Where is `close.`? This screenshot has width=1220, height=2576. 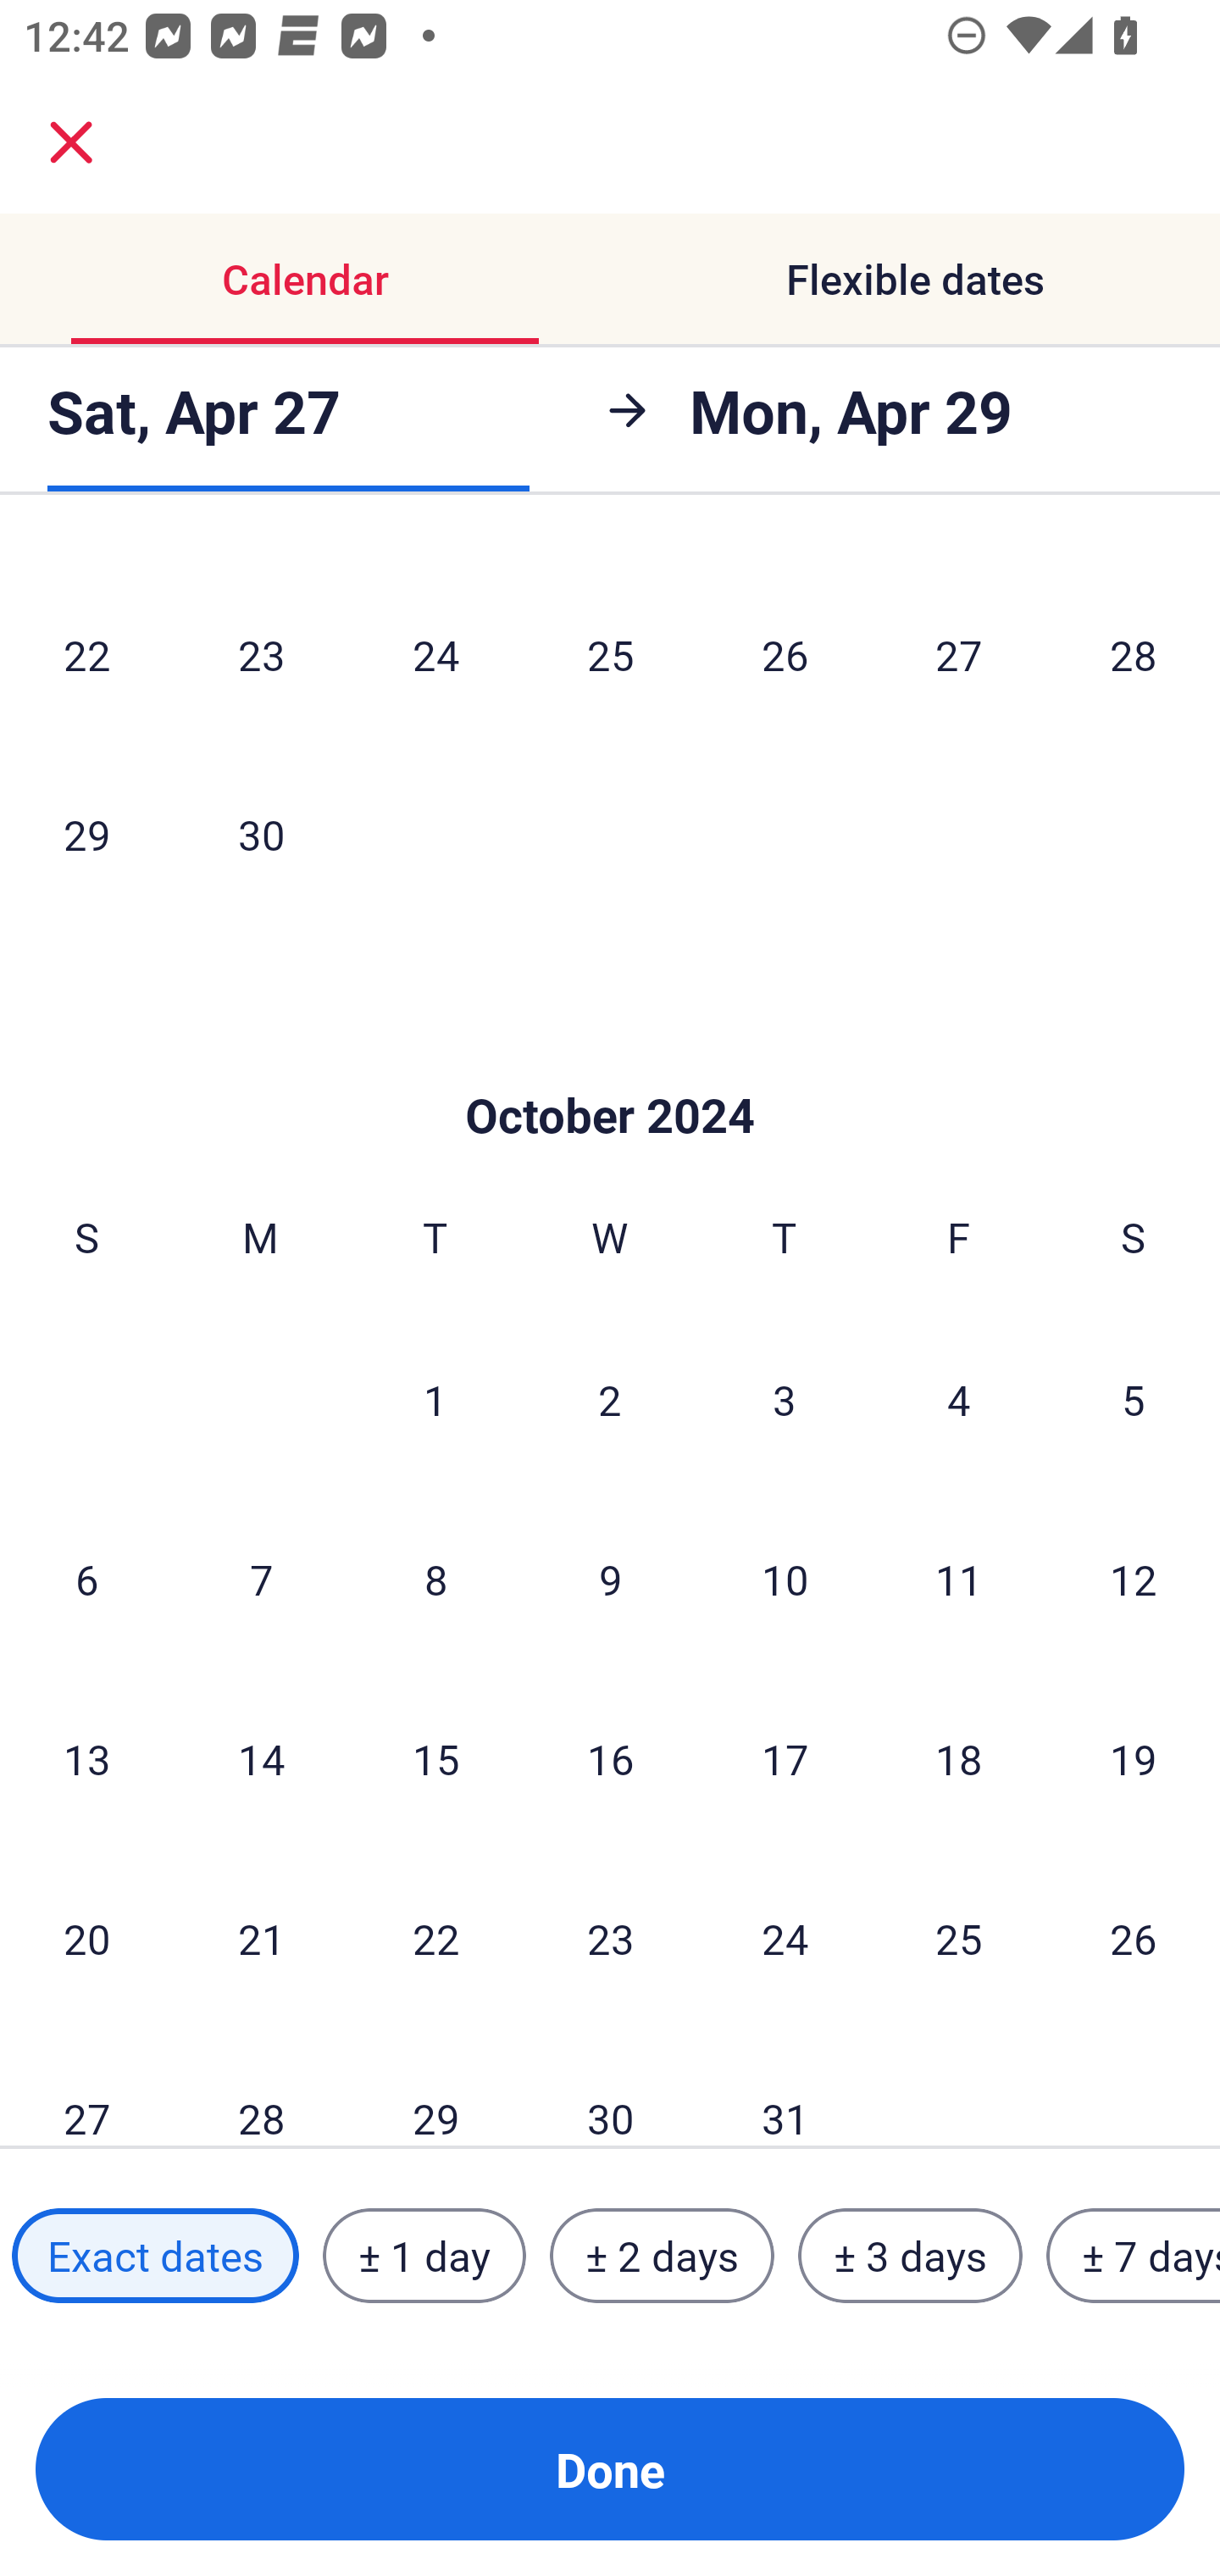 close. is located at coordinates (71, 142).